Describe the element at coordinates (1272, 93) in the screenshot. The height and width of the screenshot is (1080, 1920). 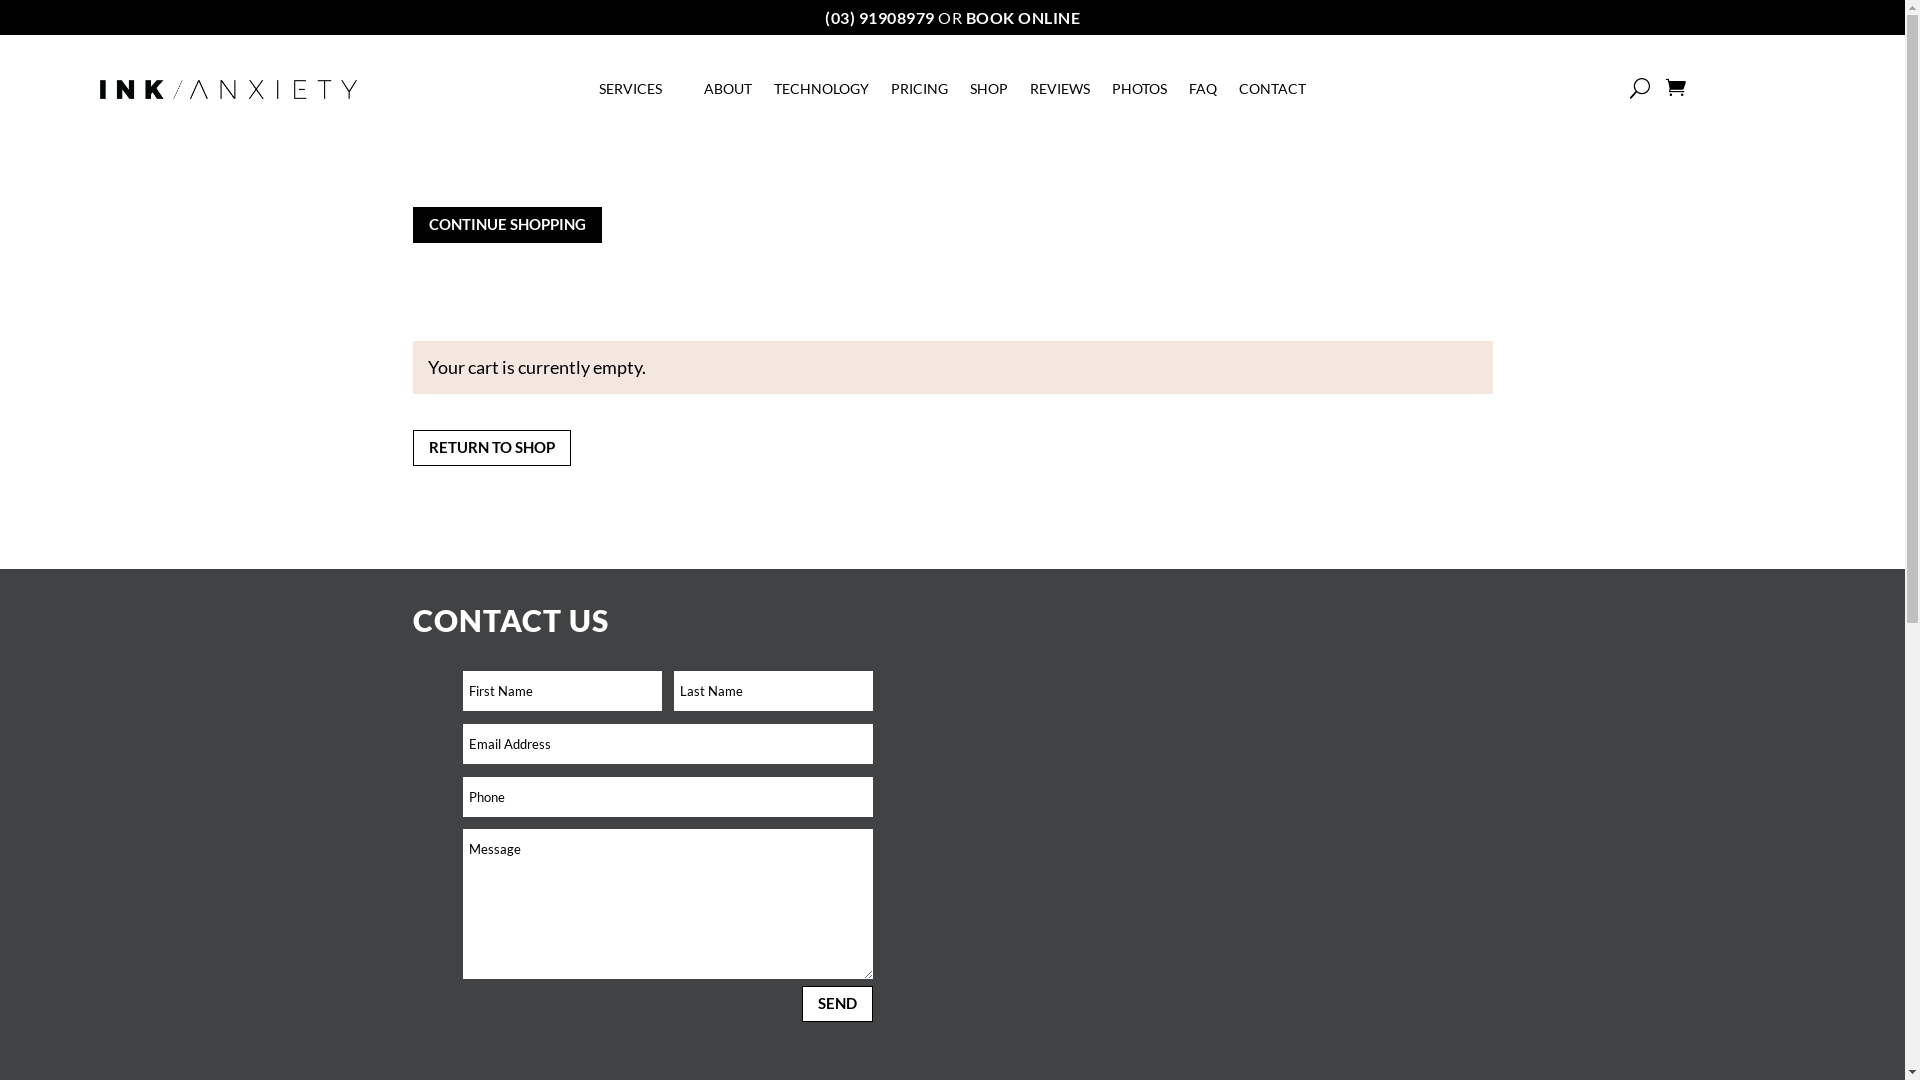
I see `CONTACT` at that location.